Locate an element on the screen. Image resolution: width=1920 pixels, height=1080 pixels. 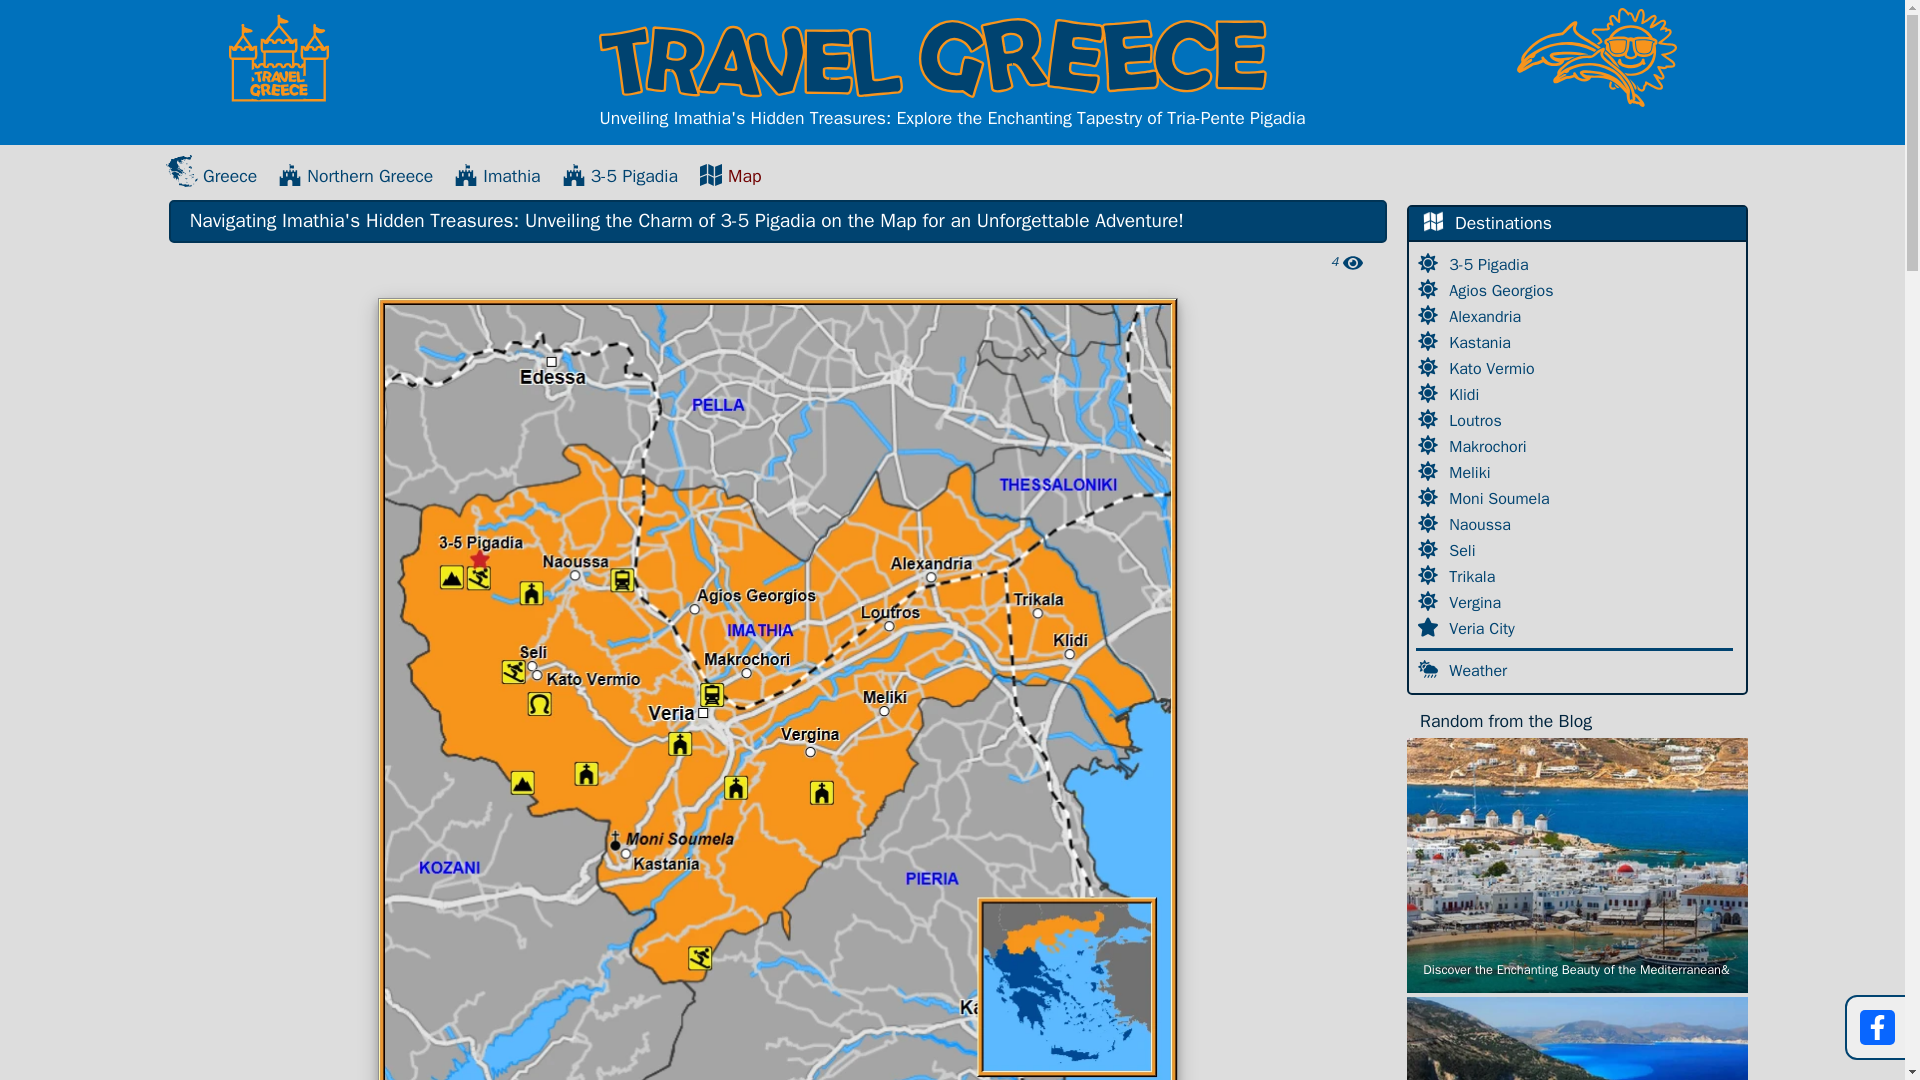
3-5 Pigadia is located at coordinates (1490, 264).